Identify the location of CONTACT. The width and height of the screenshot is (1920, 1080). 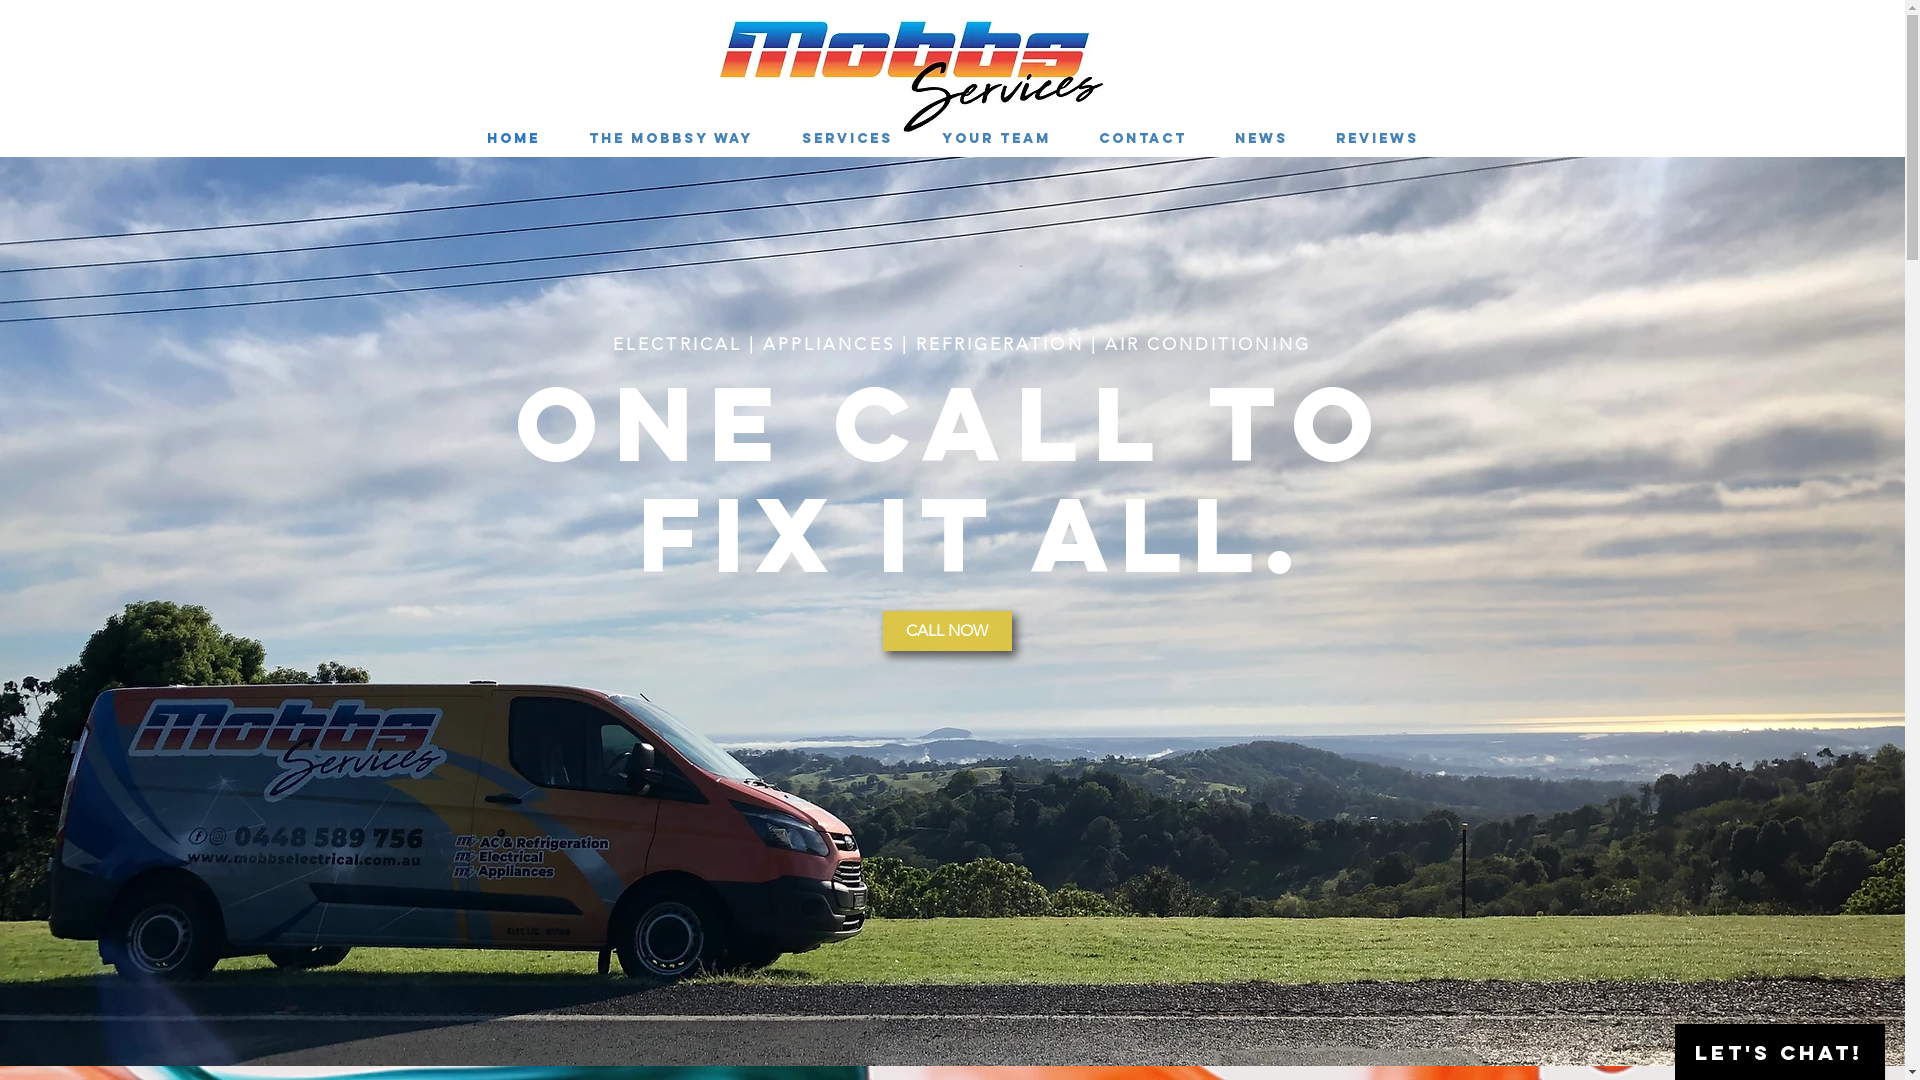
(1142, 139).